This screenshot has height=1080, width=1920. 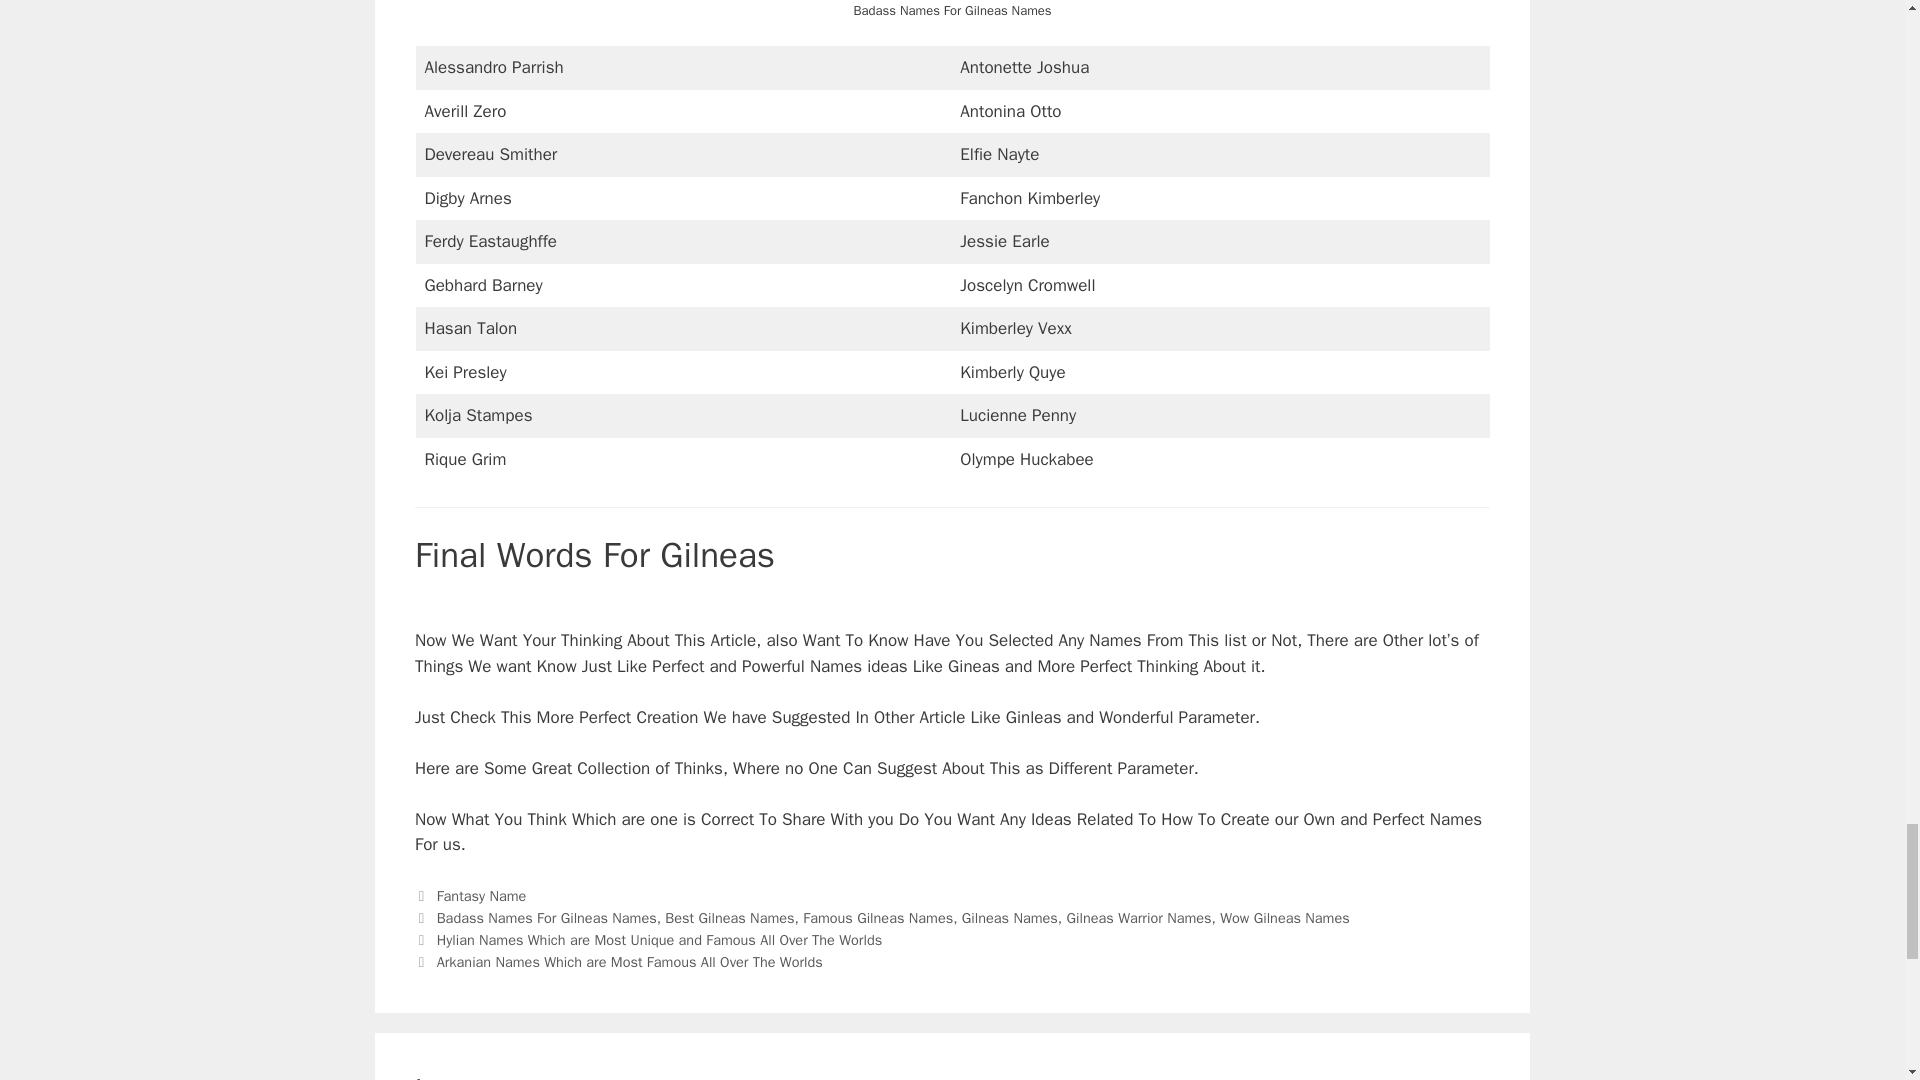 What do you see at coordinates (546, 918) in the screenshot?
I see `Badass Names For Gilneas Names` at bounding box center [546, 918].